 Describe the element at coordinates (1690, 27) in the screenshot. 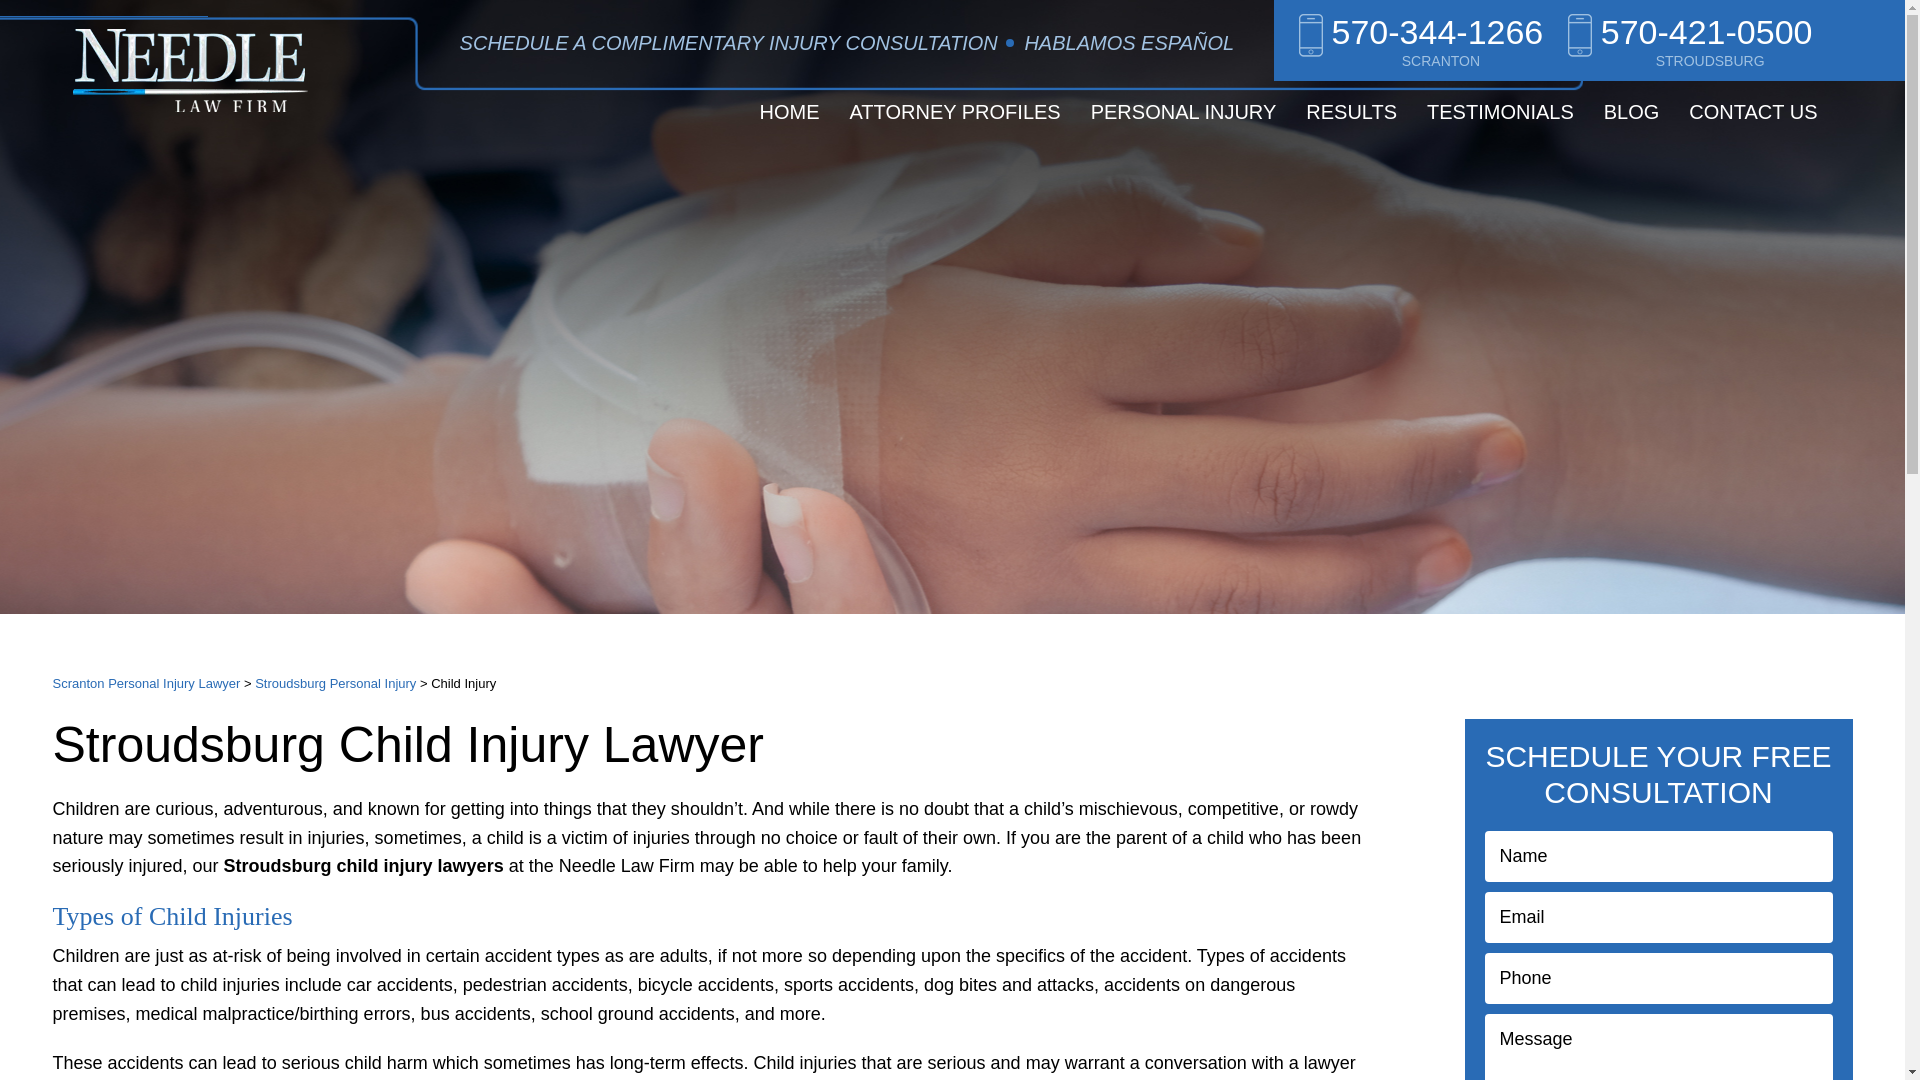

I see `570-421-0500` at that location.